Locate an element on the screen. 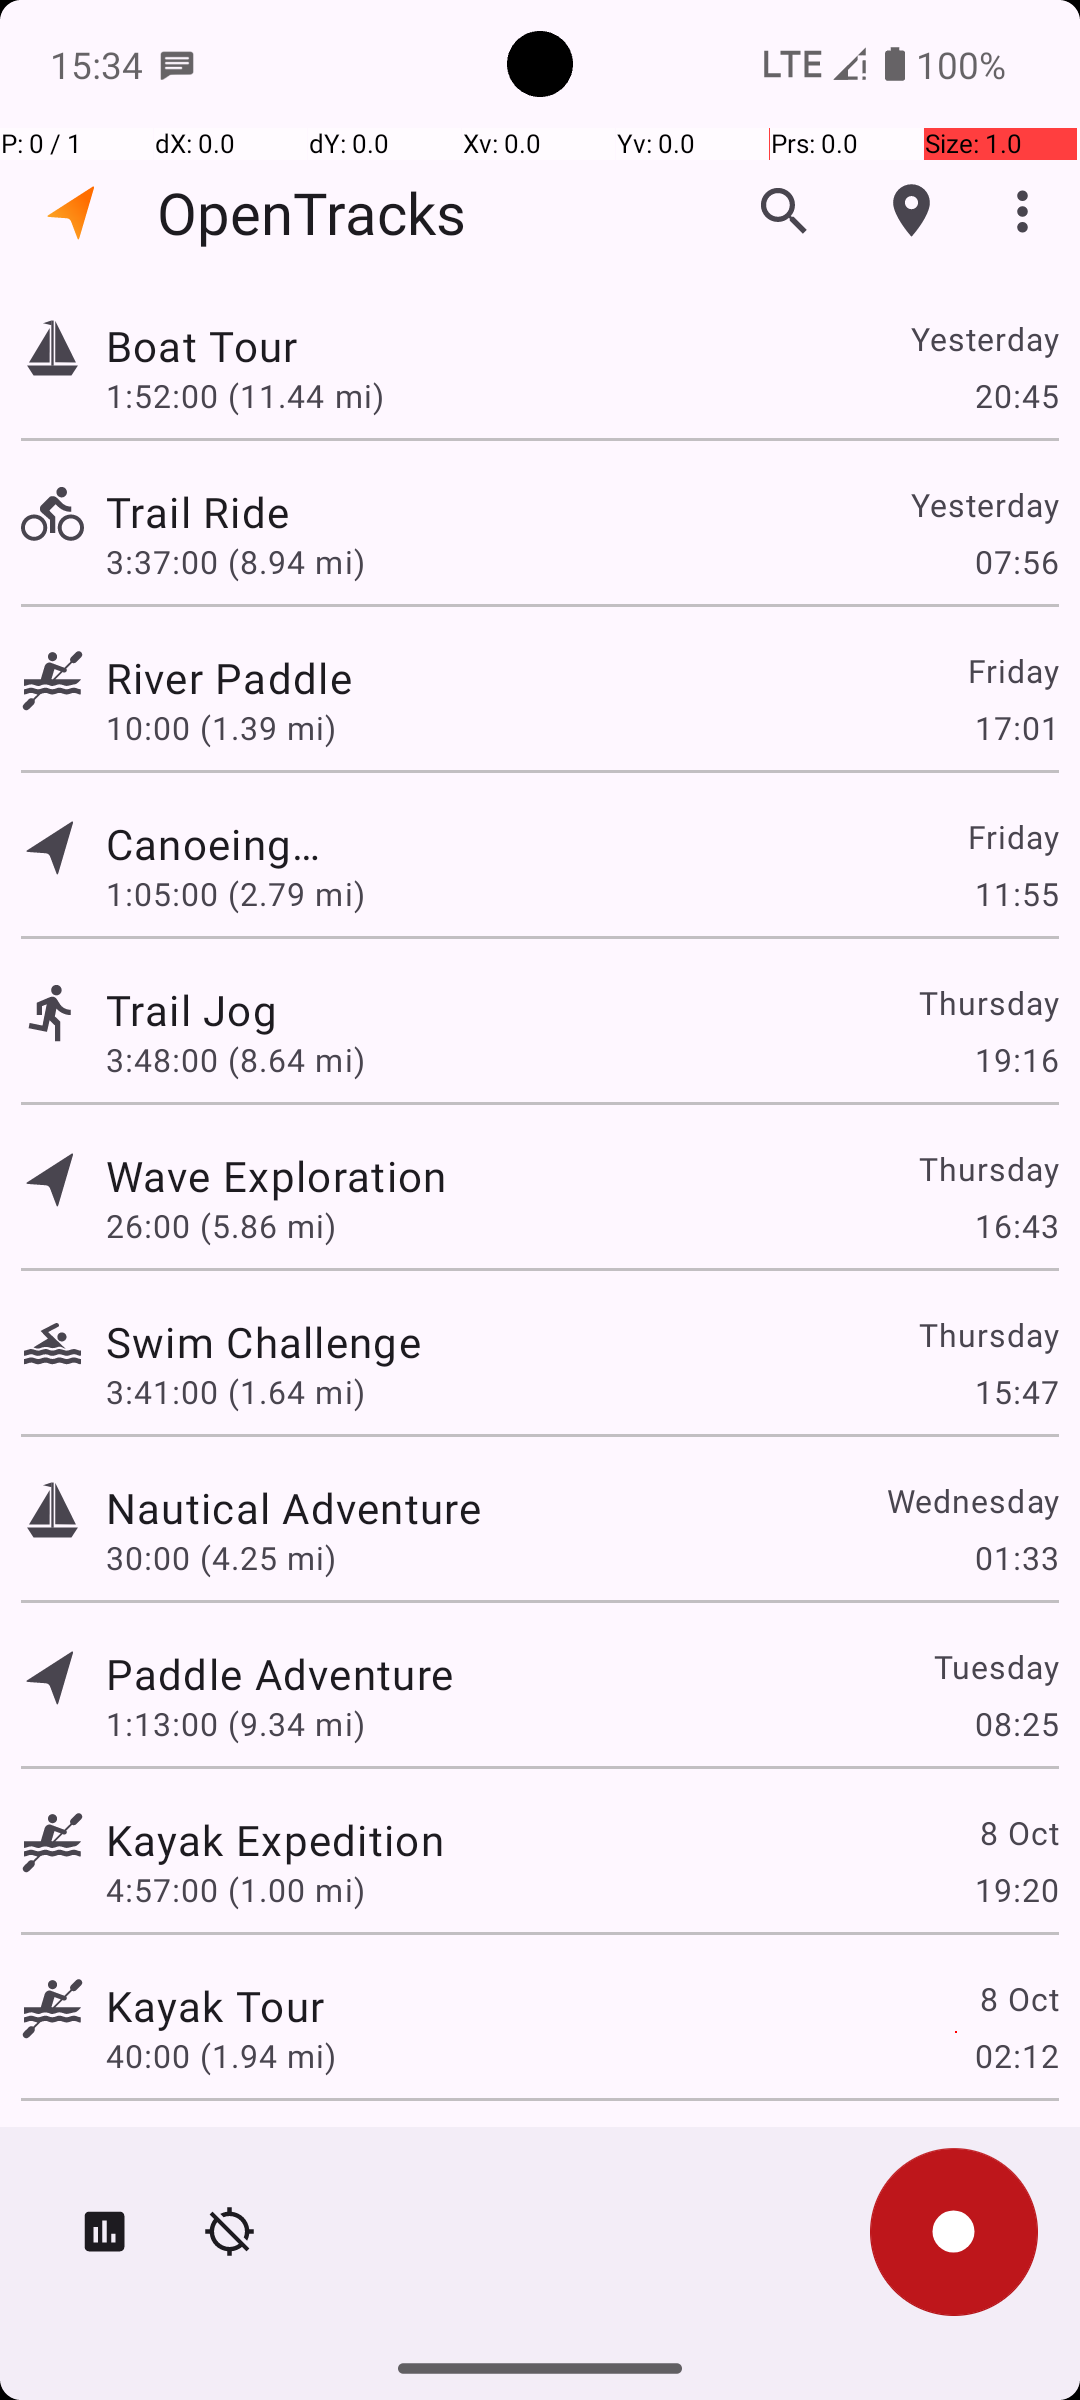 This screenshot has height=2400, width=1080. 3:37:00 (8.94 mi) is located at coordinates (236, 562).